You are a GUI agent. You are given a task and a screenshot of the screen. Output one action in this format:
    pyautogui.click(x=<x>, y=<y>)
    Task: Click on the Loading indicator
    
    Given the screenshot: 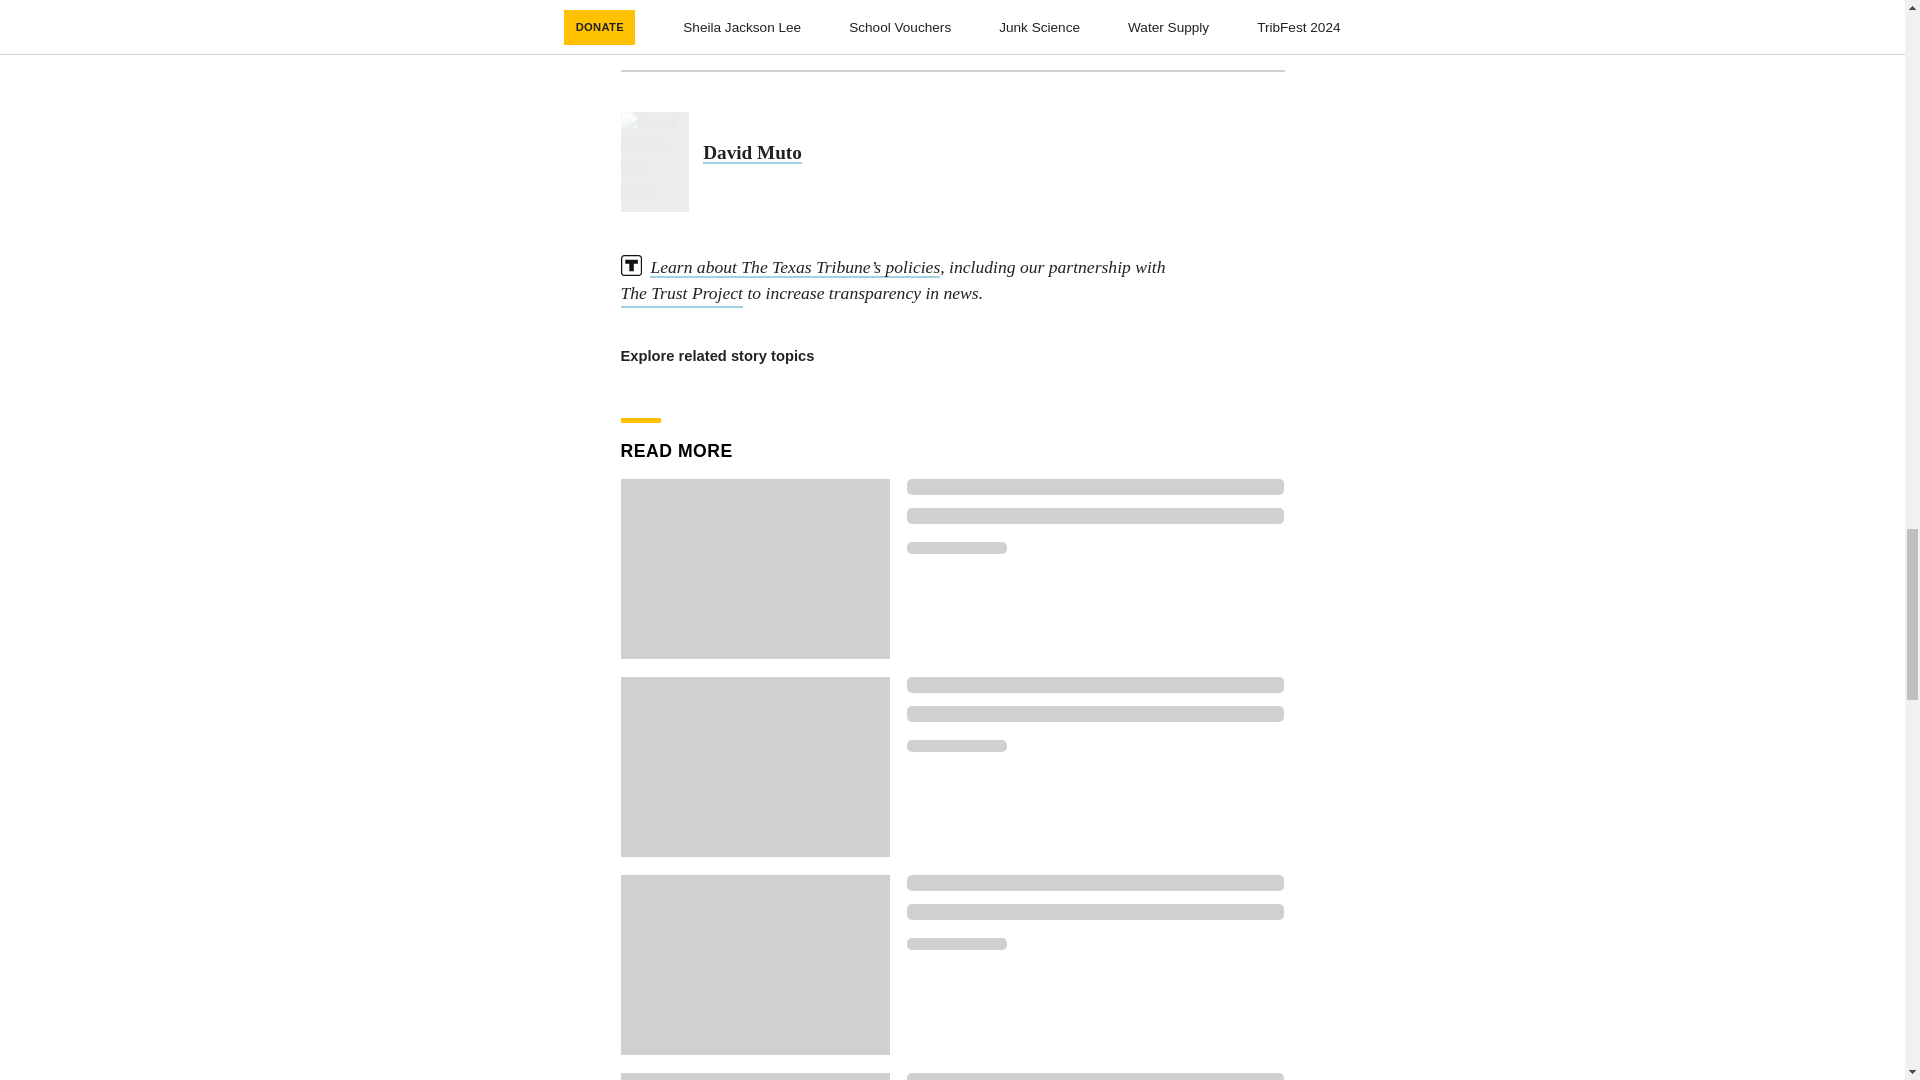 What is the action you would take?
    pyautogui.click(x=1095, y=714)
    